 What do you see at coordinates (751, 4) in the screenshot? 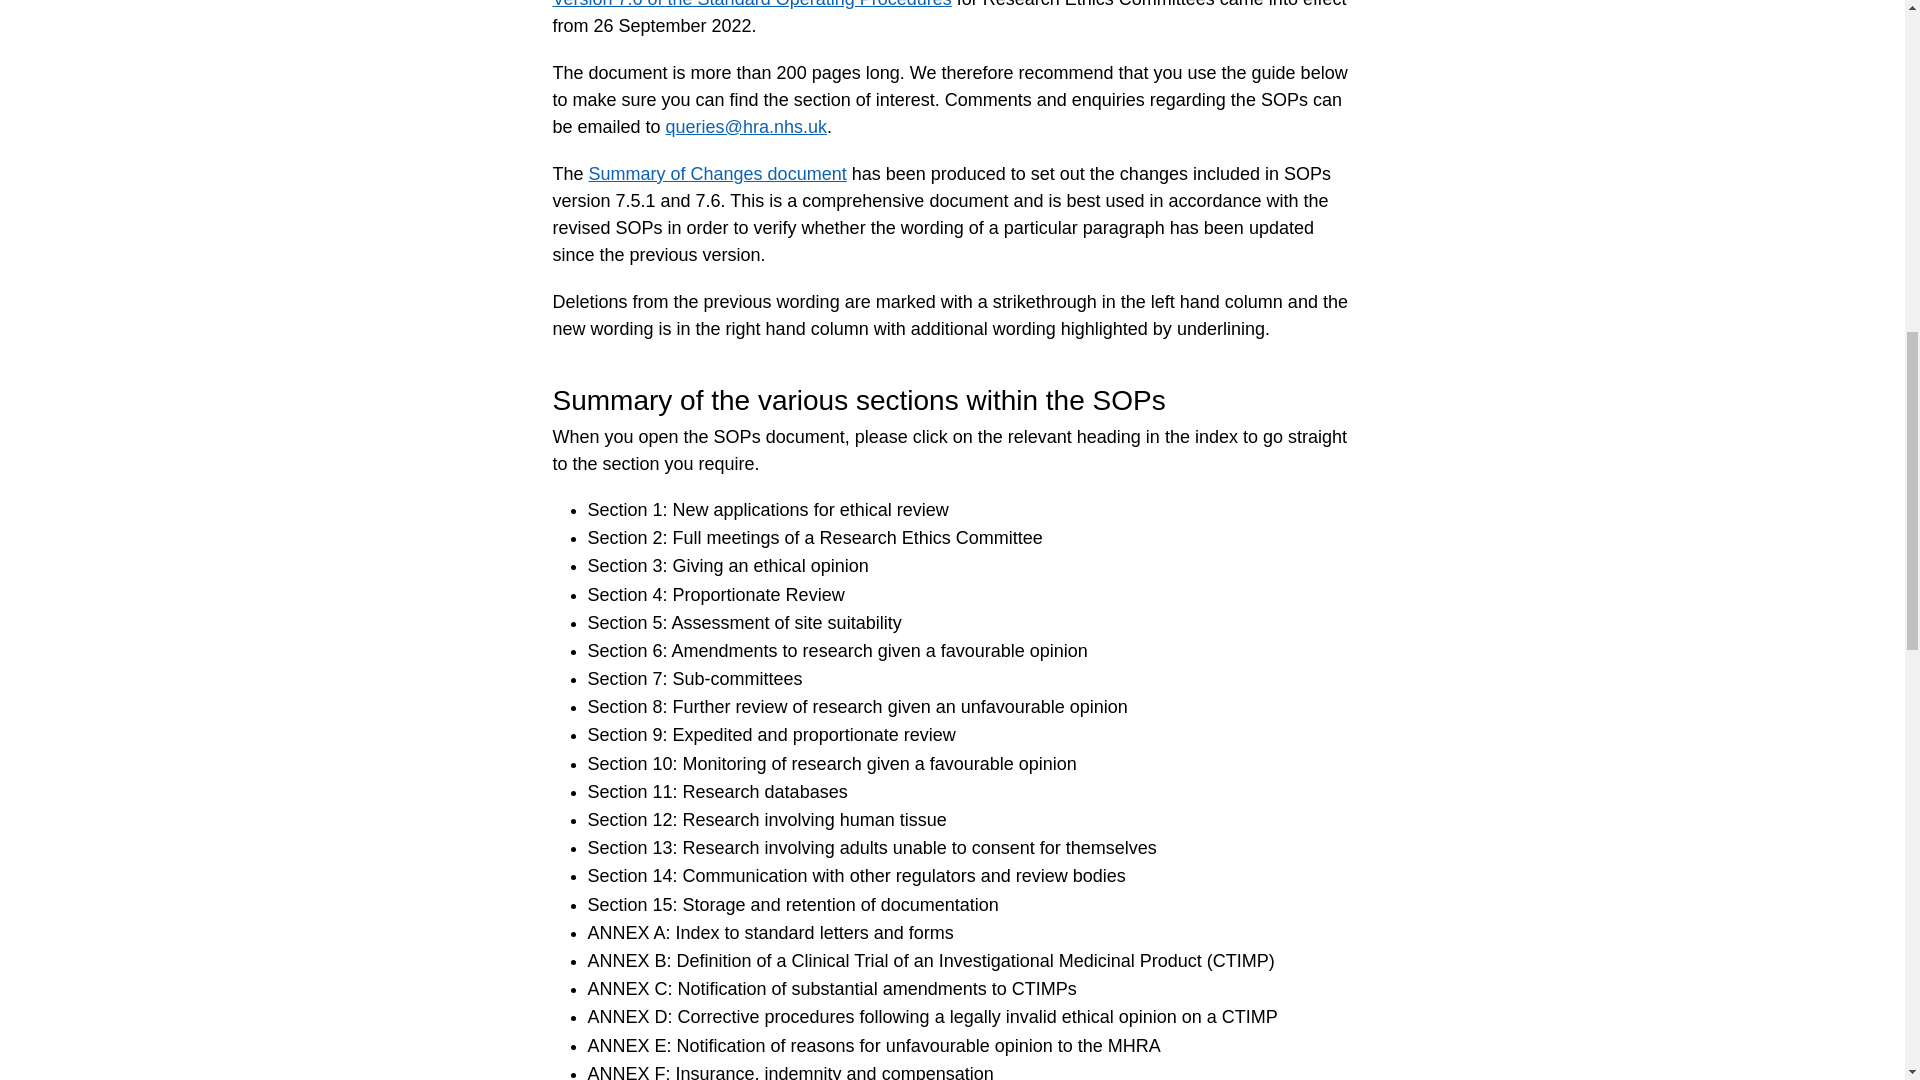
I see `Version 7.6 of the Standard Operating Procedures` at bounding box center [751, 4].